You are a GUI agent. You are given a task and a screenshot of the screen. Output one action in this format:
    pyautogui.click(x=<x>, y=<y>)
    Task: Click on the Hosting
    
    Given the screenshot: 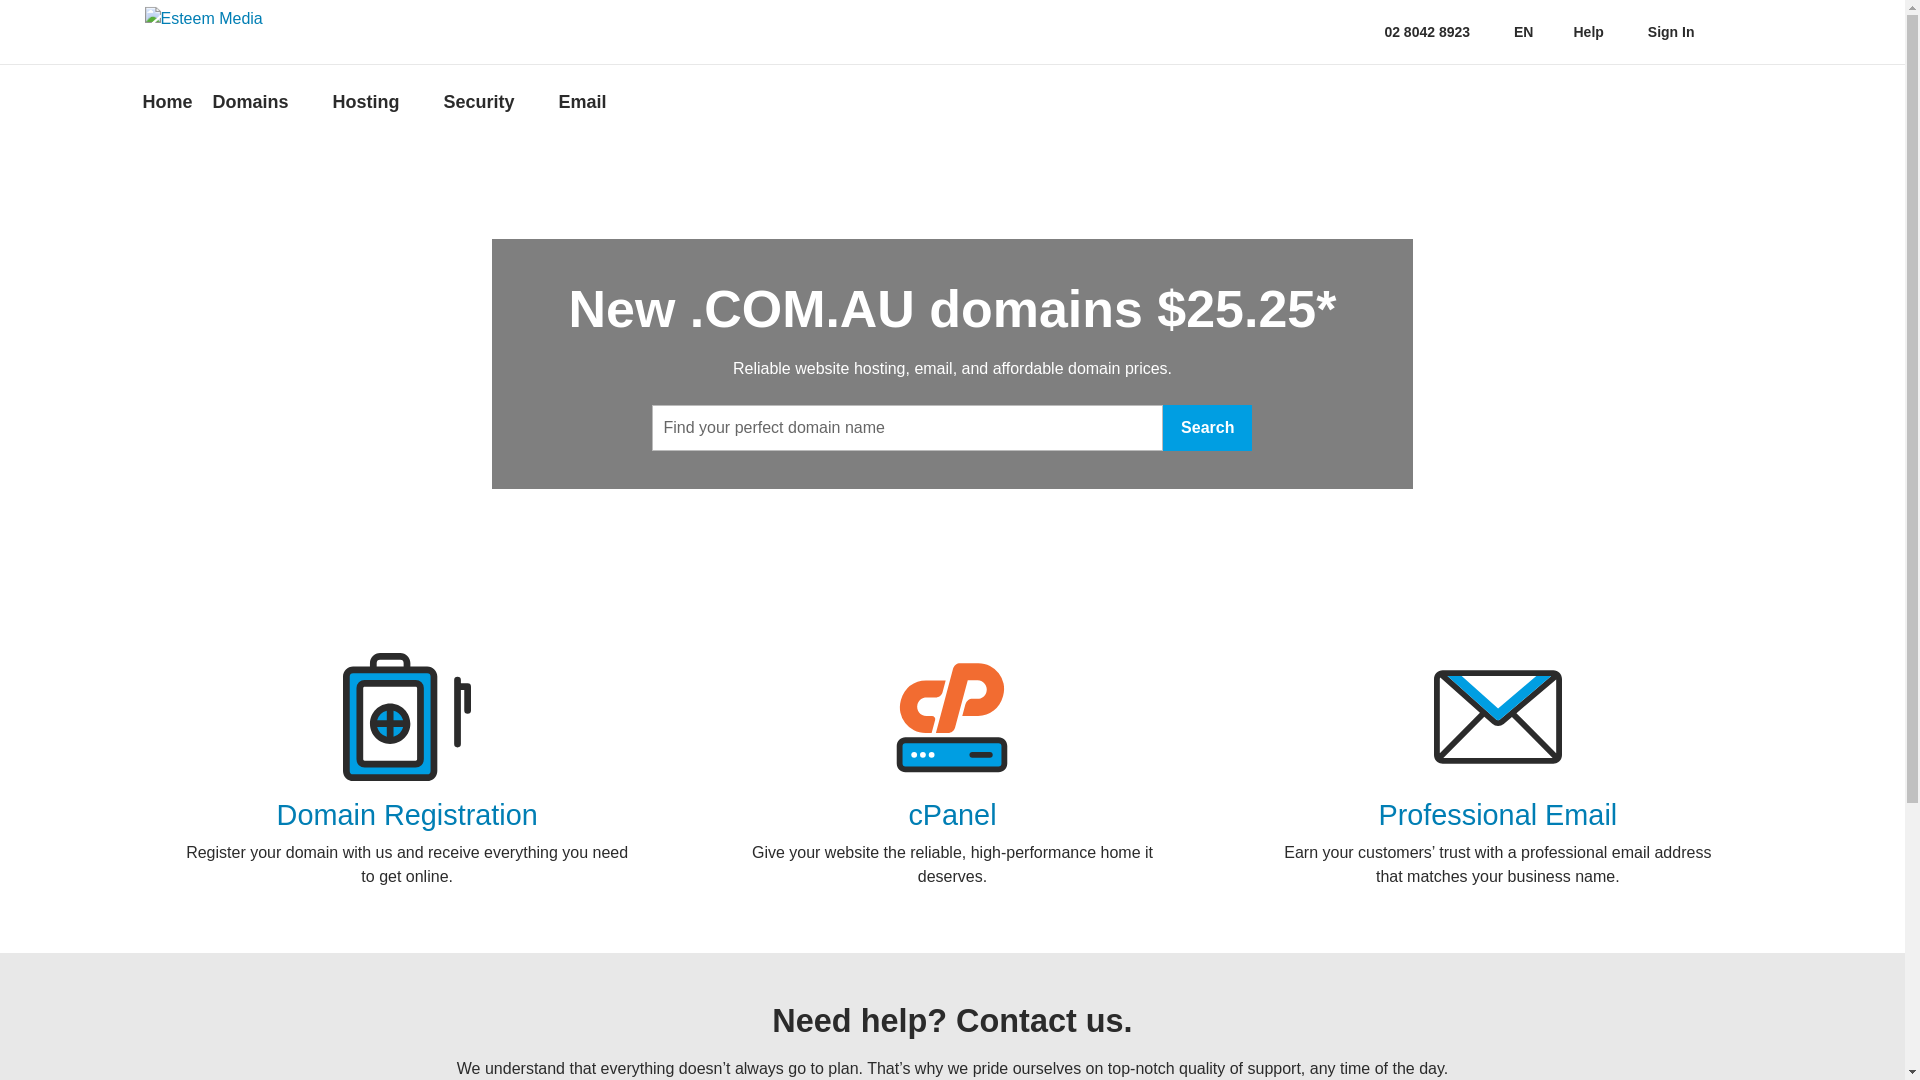 What is the action you would take?
    pyautogui.click(x=378, y=102)
    